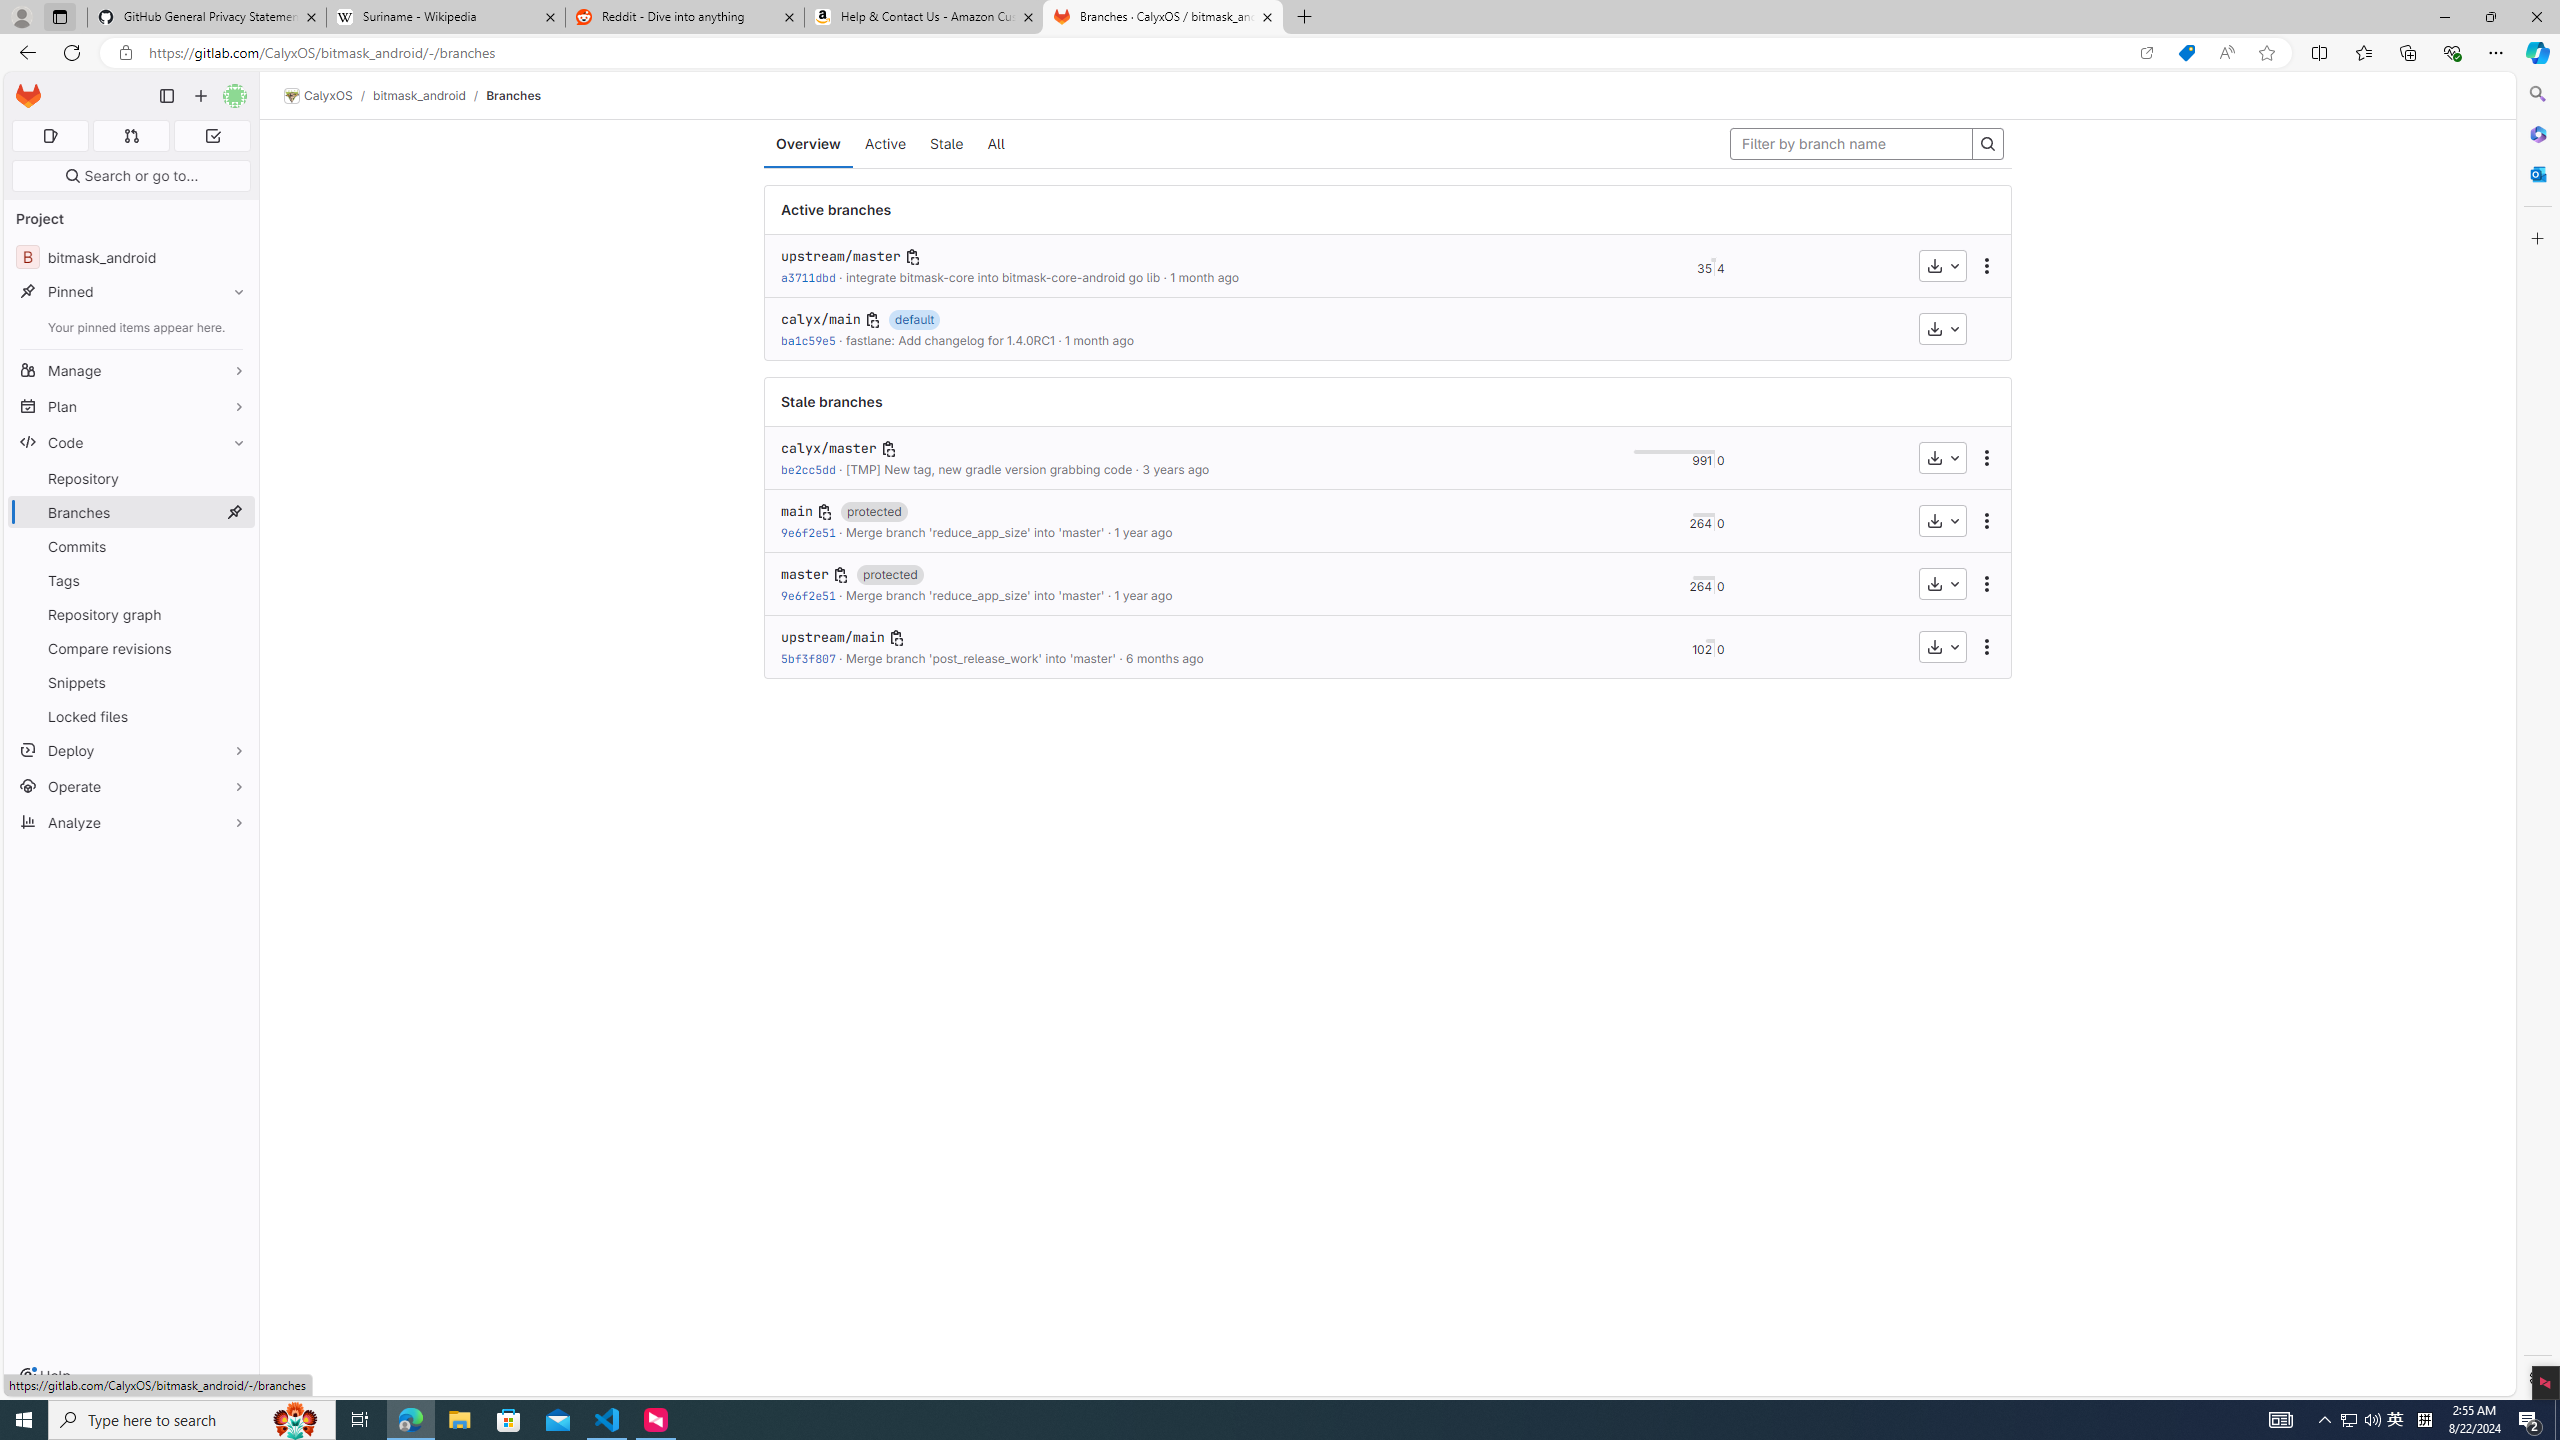  I want to click on Pin Locked files, so click(234, 716).